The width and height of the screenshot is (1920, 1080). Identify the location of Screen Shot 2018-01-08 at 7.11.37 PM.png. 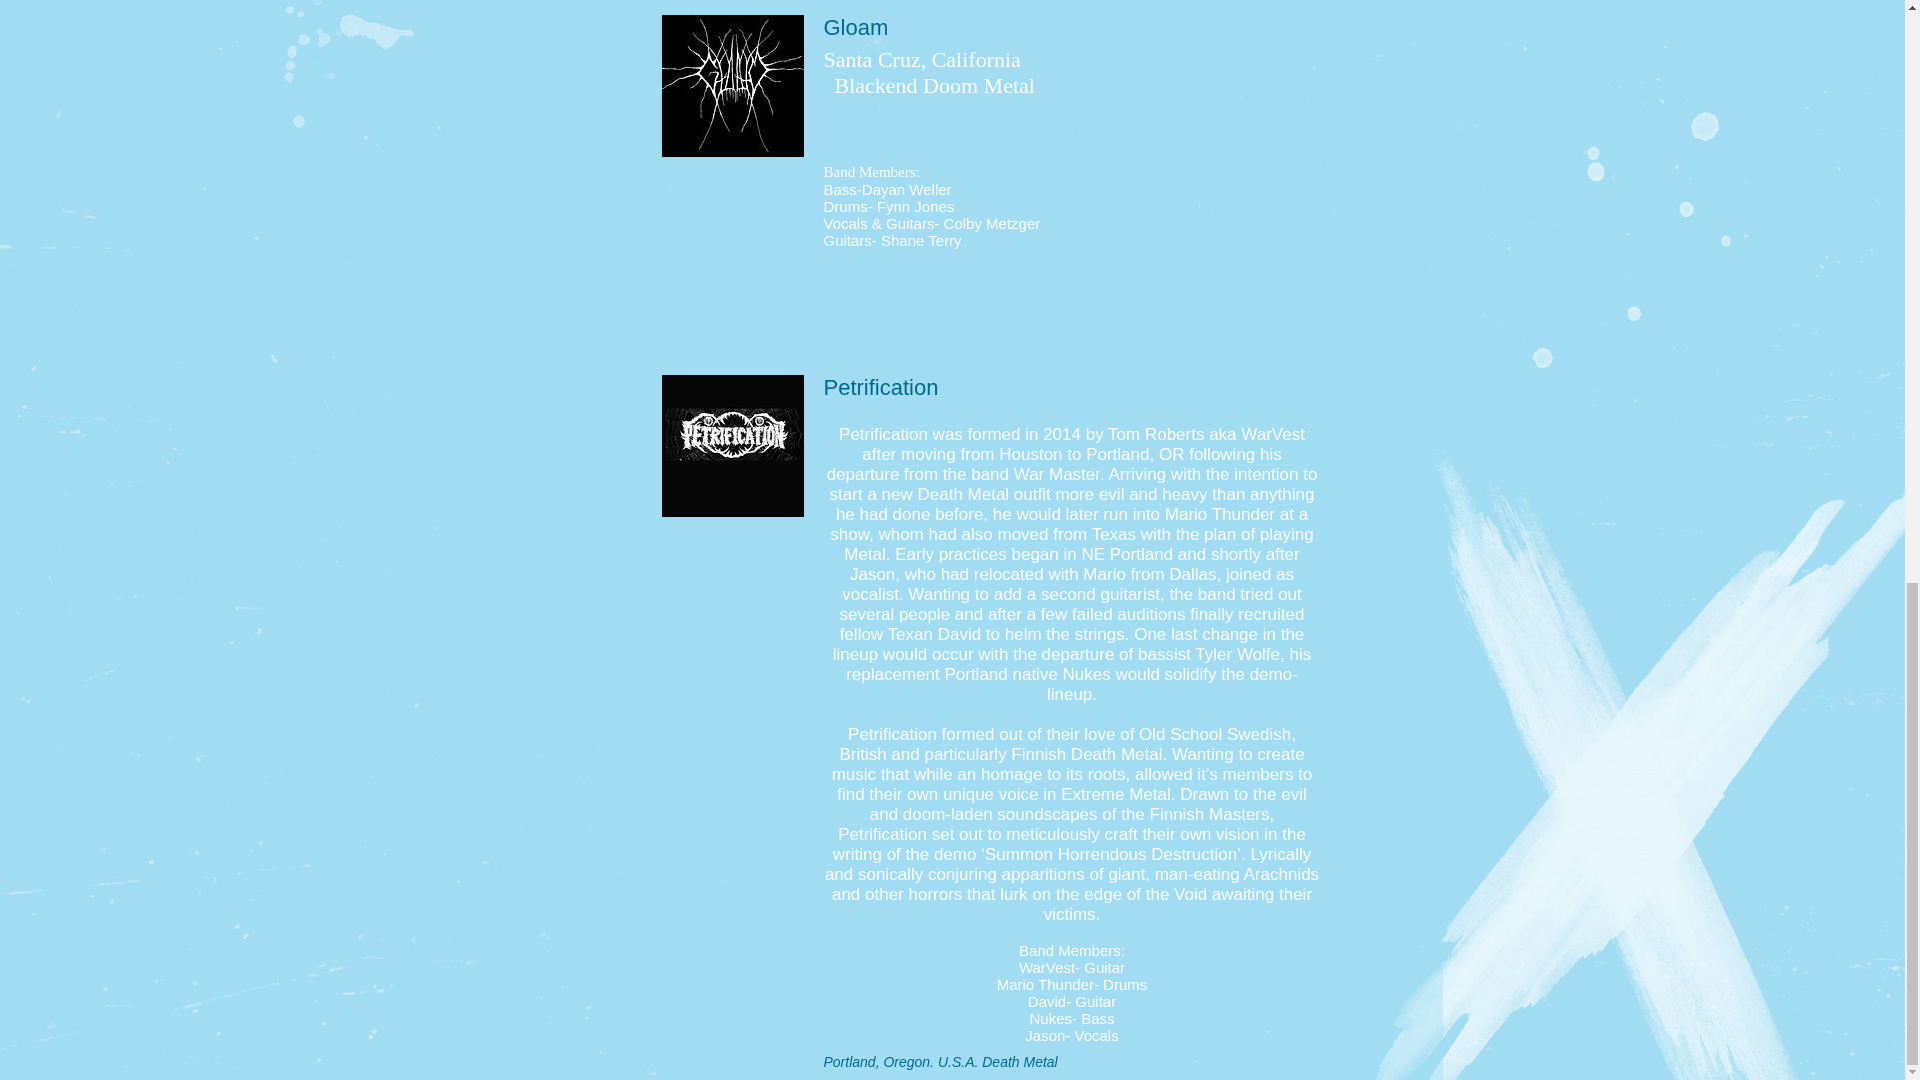
(733, 446).